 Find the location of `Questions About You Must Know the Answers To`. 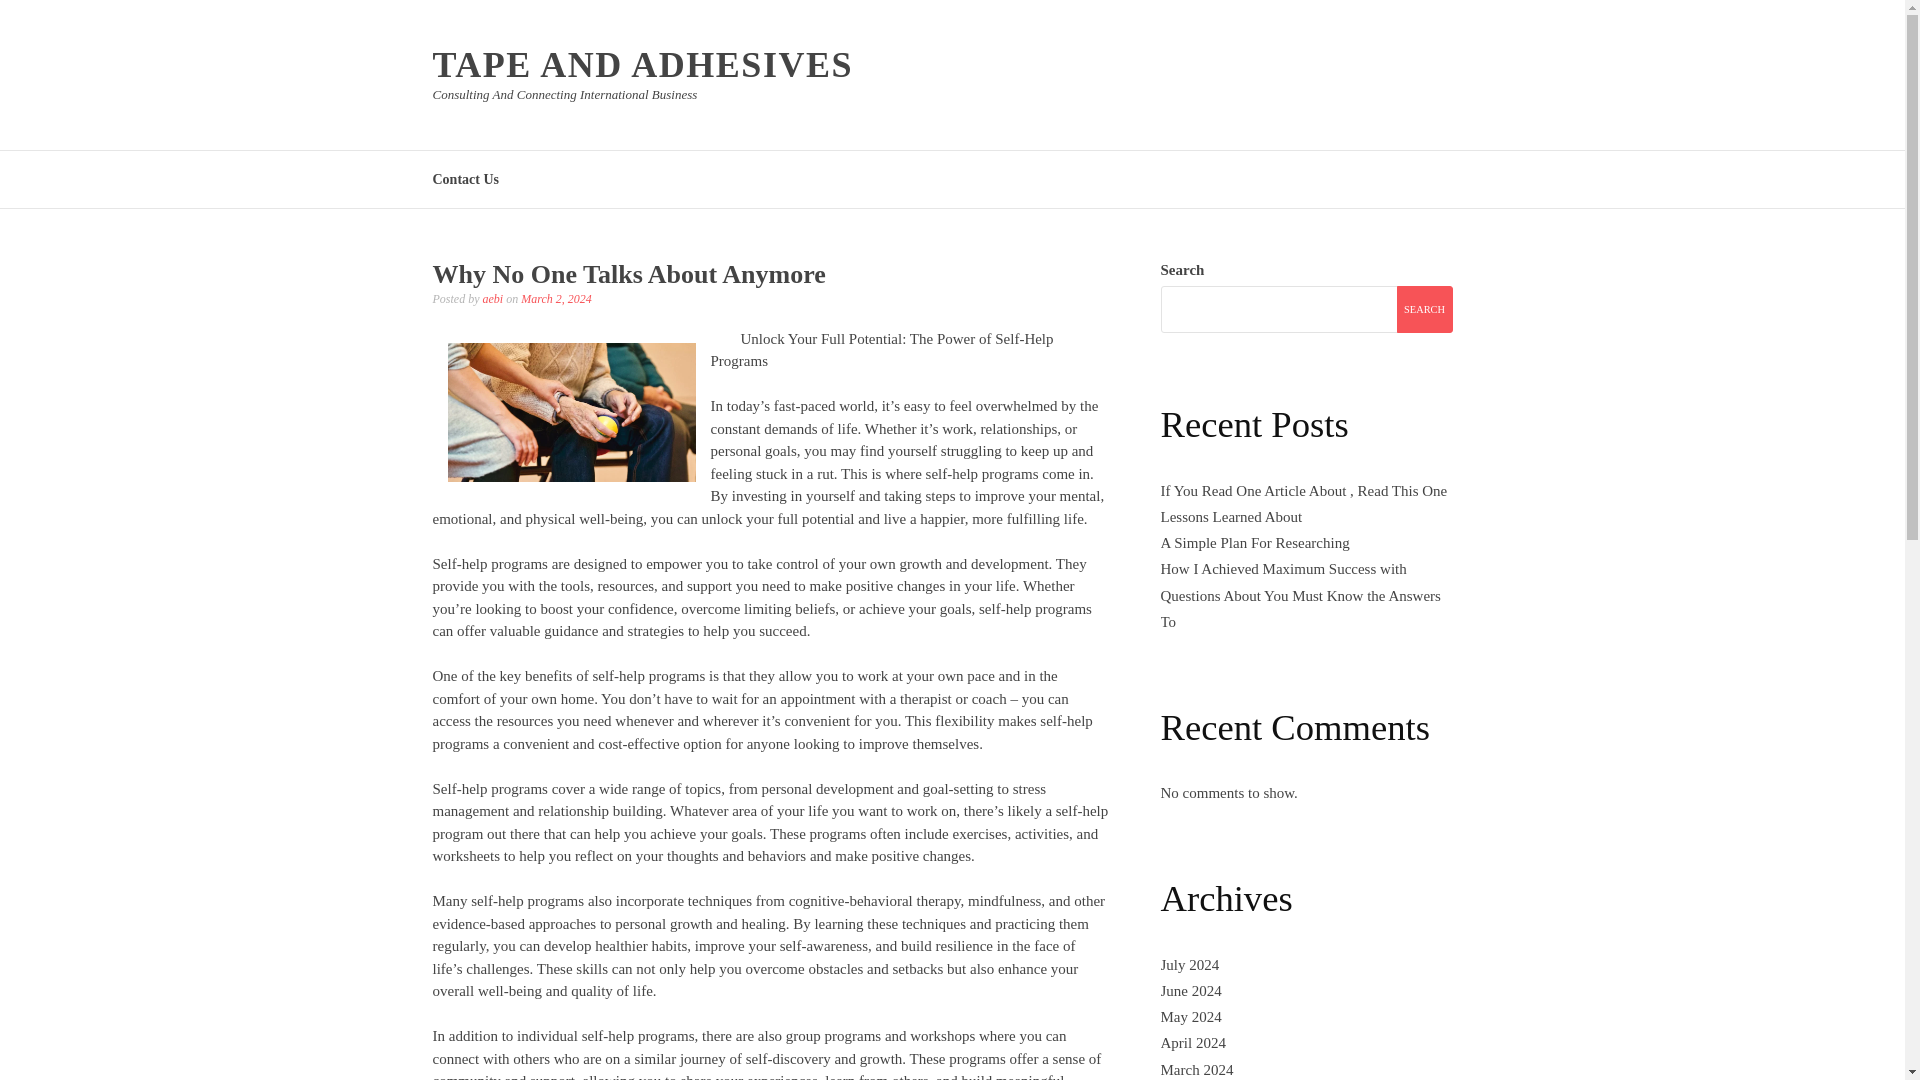

Questions About You Must Know the Answers To is located at coordinates (1300, 608).